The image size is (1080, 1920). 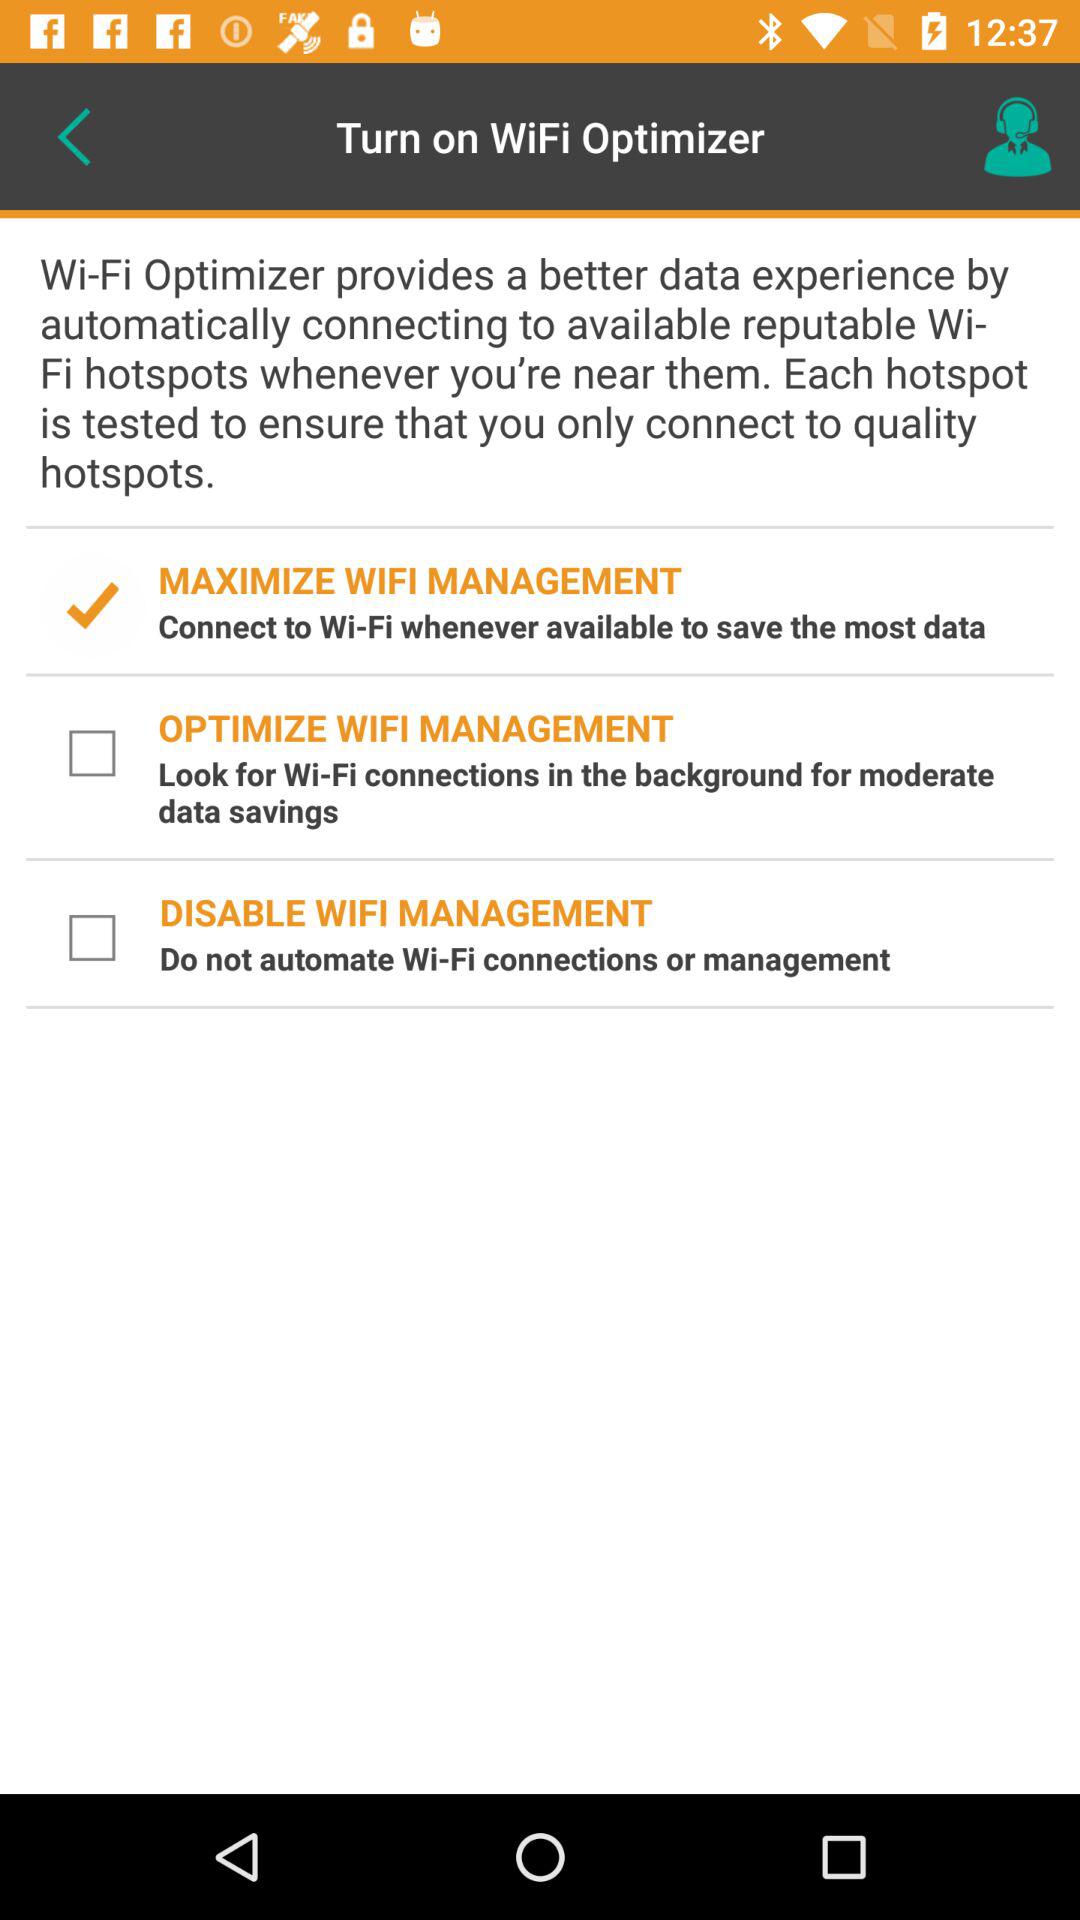 I want to click on click the icon next to the turn on wifi, so click(x=1016, y=136).